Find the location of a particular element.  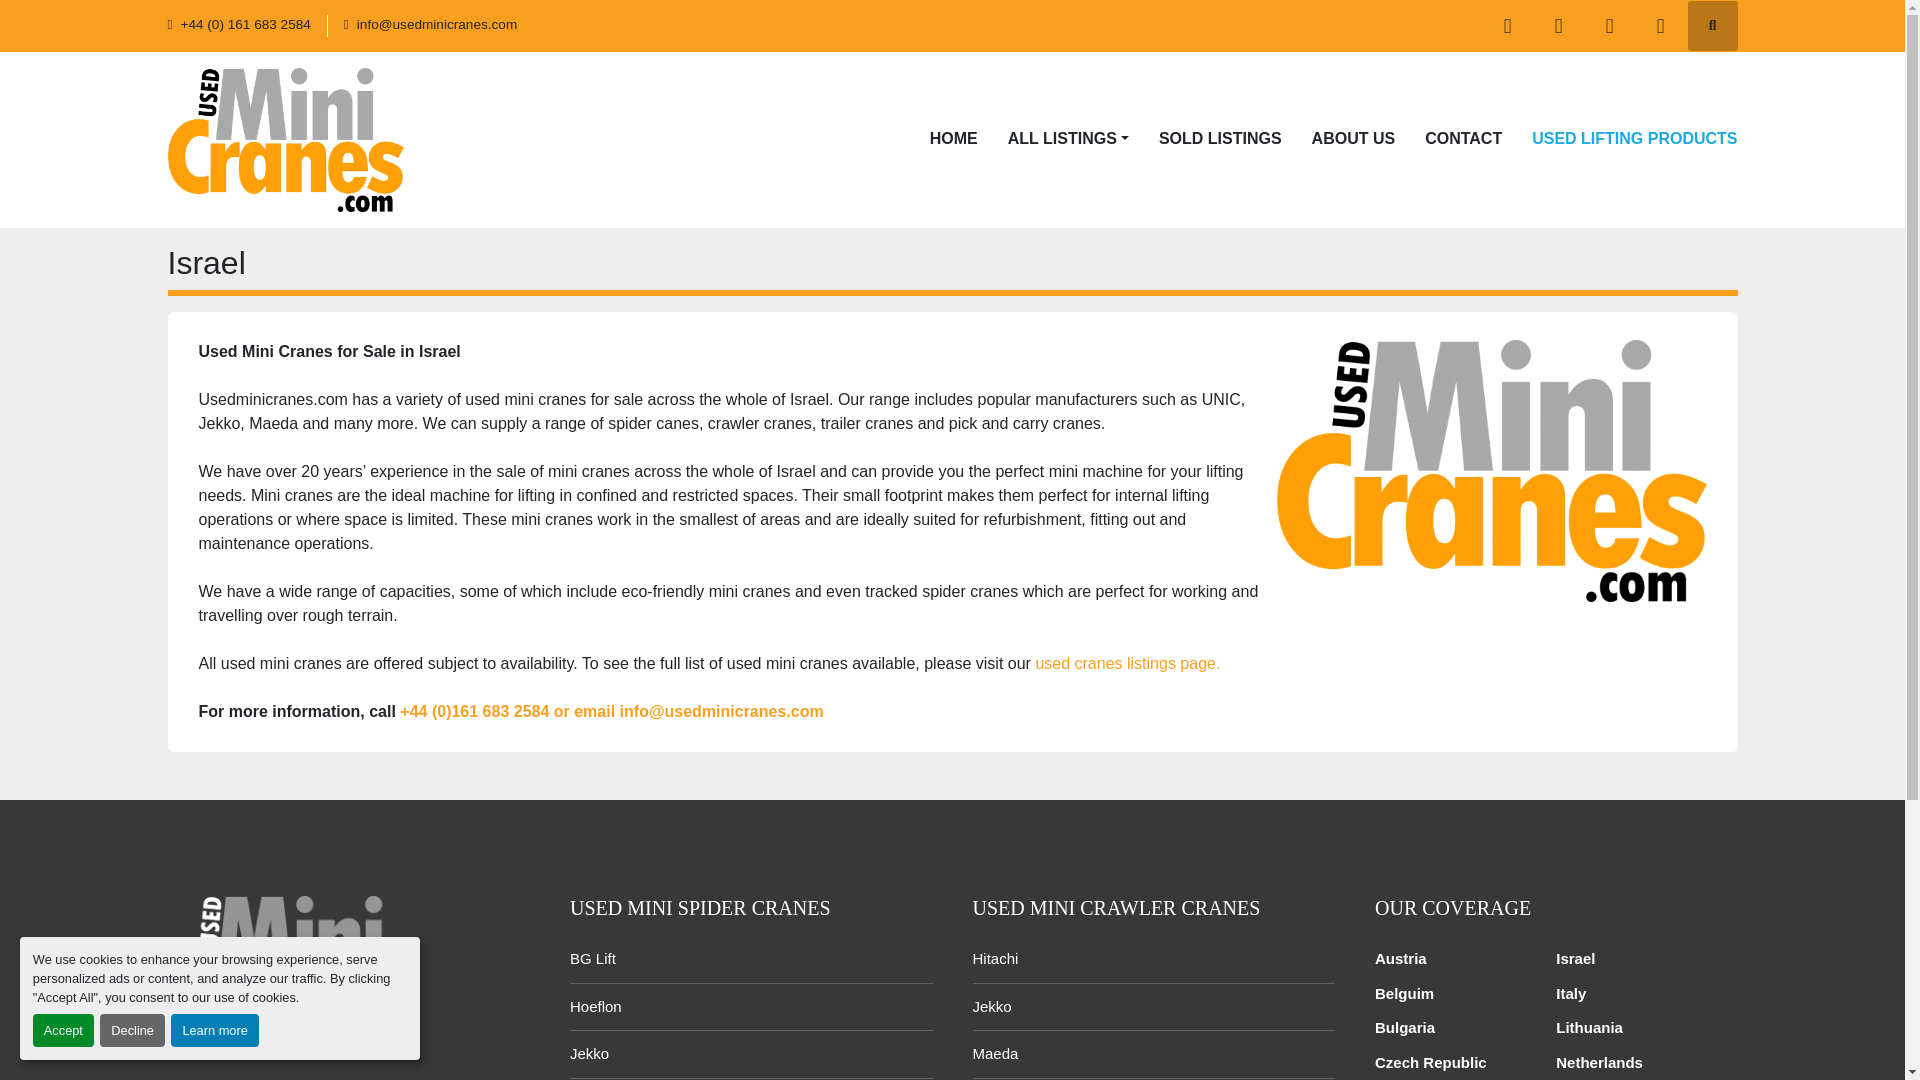

Hoeflon is located at coordinates (596, 1006).